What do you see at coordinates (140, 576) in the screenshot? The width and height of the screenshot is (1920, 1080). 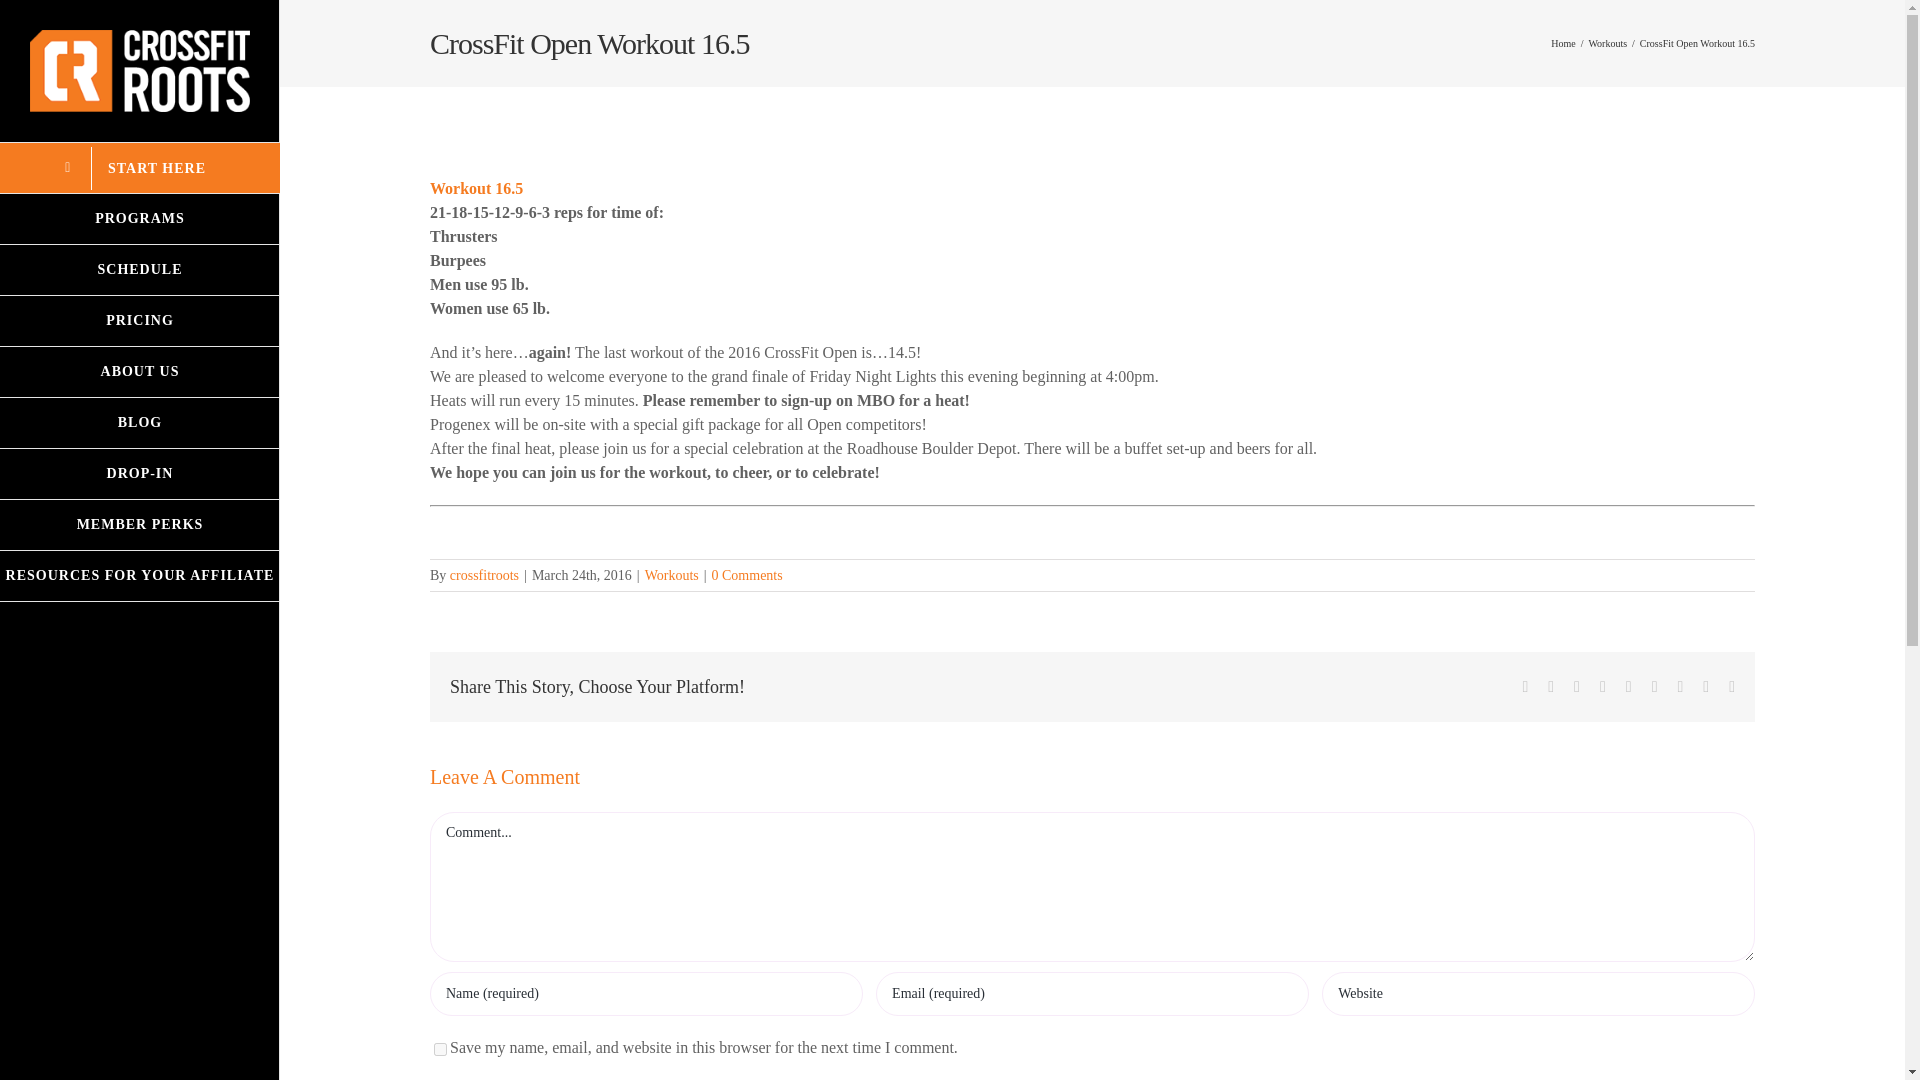 I see `RESOURCES FOR YOUR AFFILIATE` at bounding box center [140, 576].